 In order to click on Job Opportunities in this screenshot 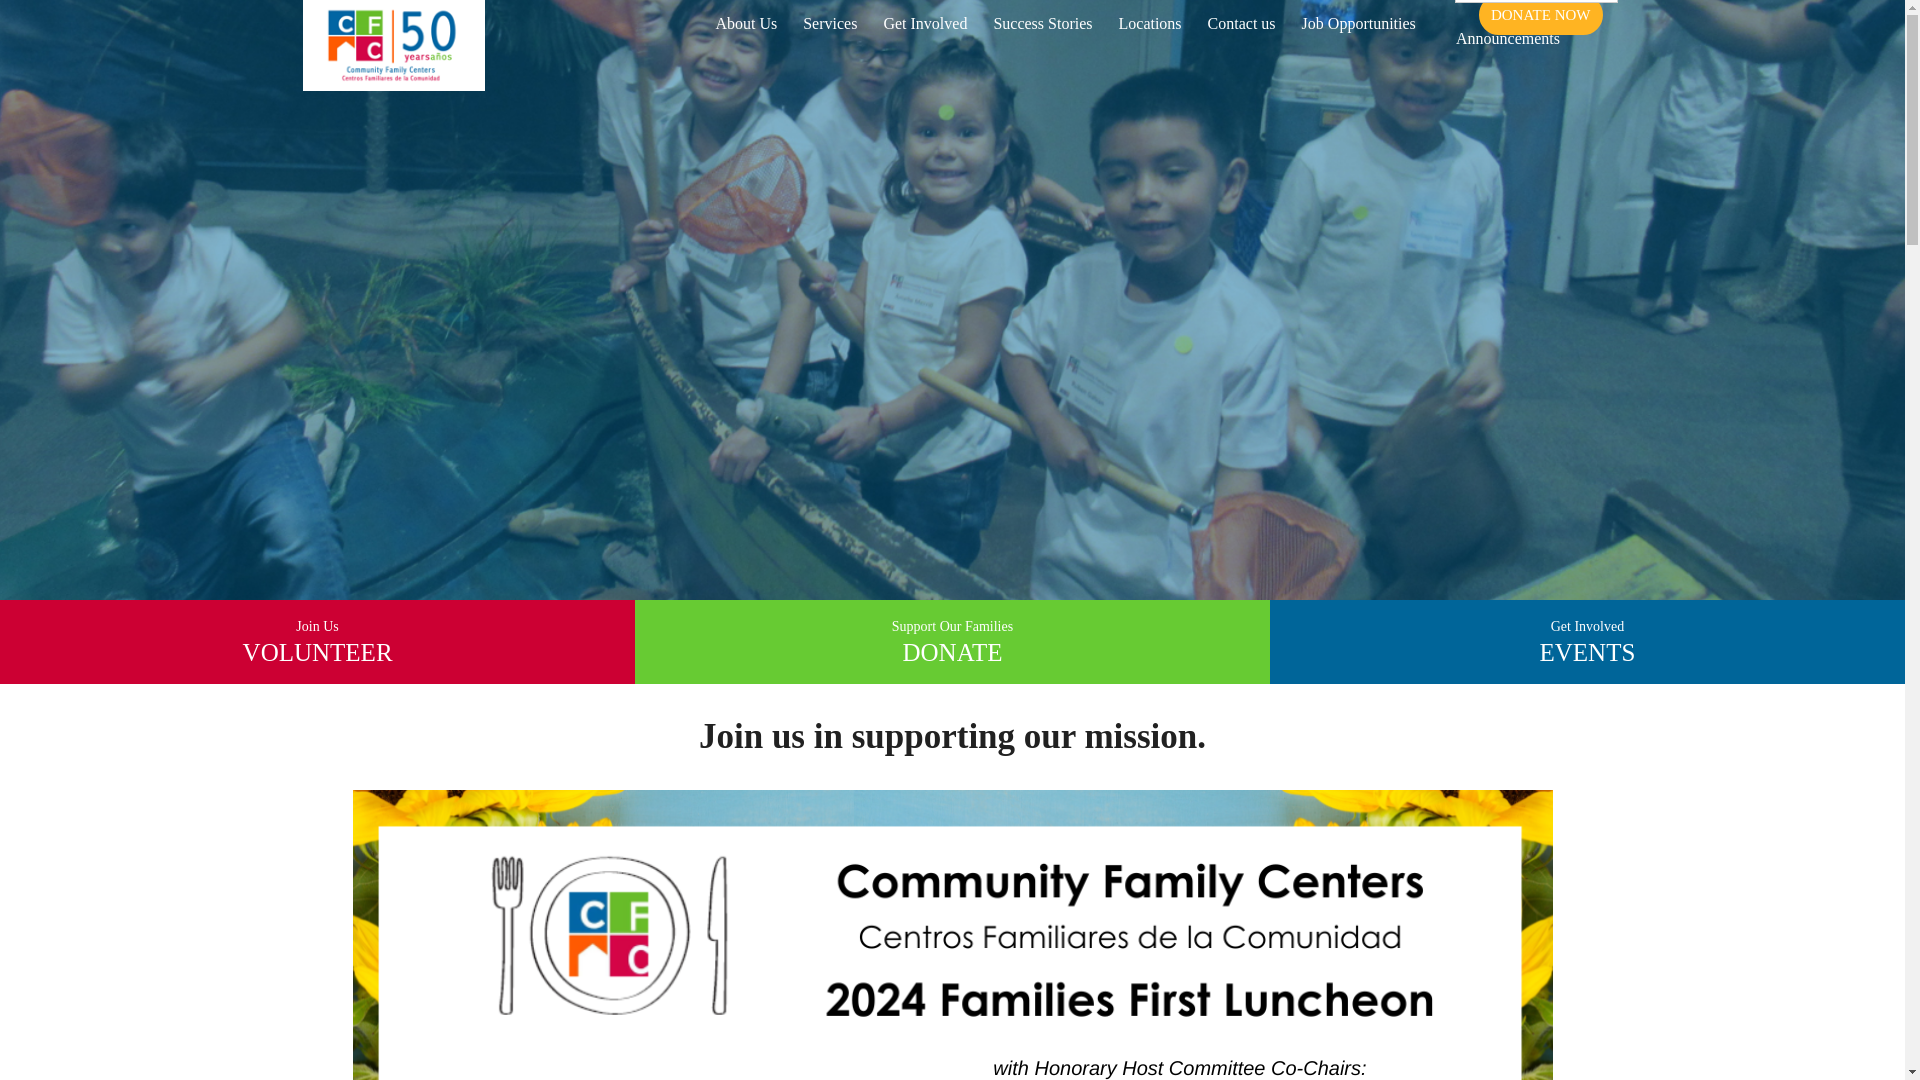, I will do `click(1358, 34)`.